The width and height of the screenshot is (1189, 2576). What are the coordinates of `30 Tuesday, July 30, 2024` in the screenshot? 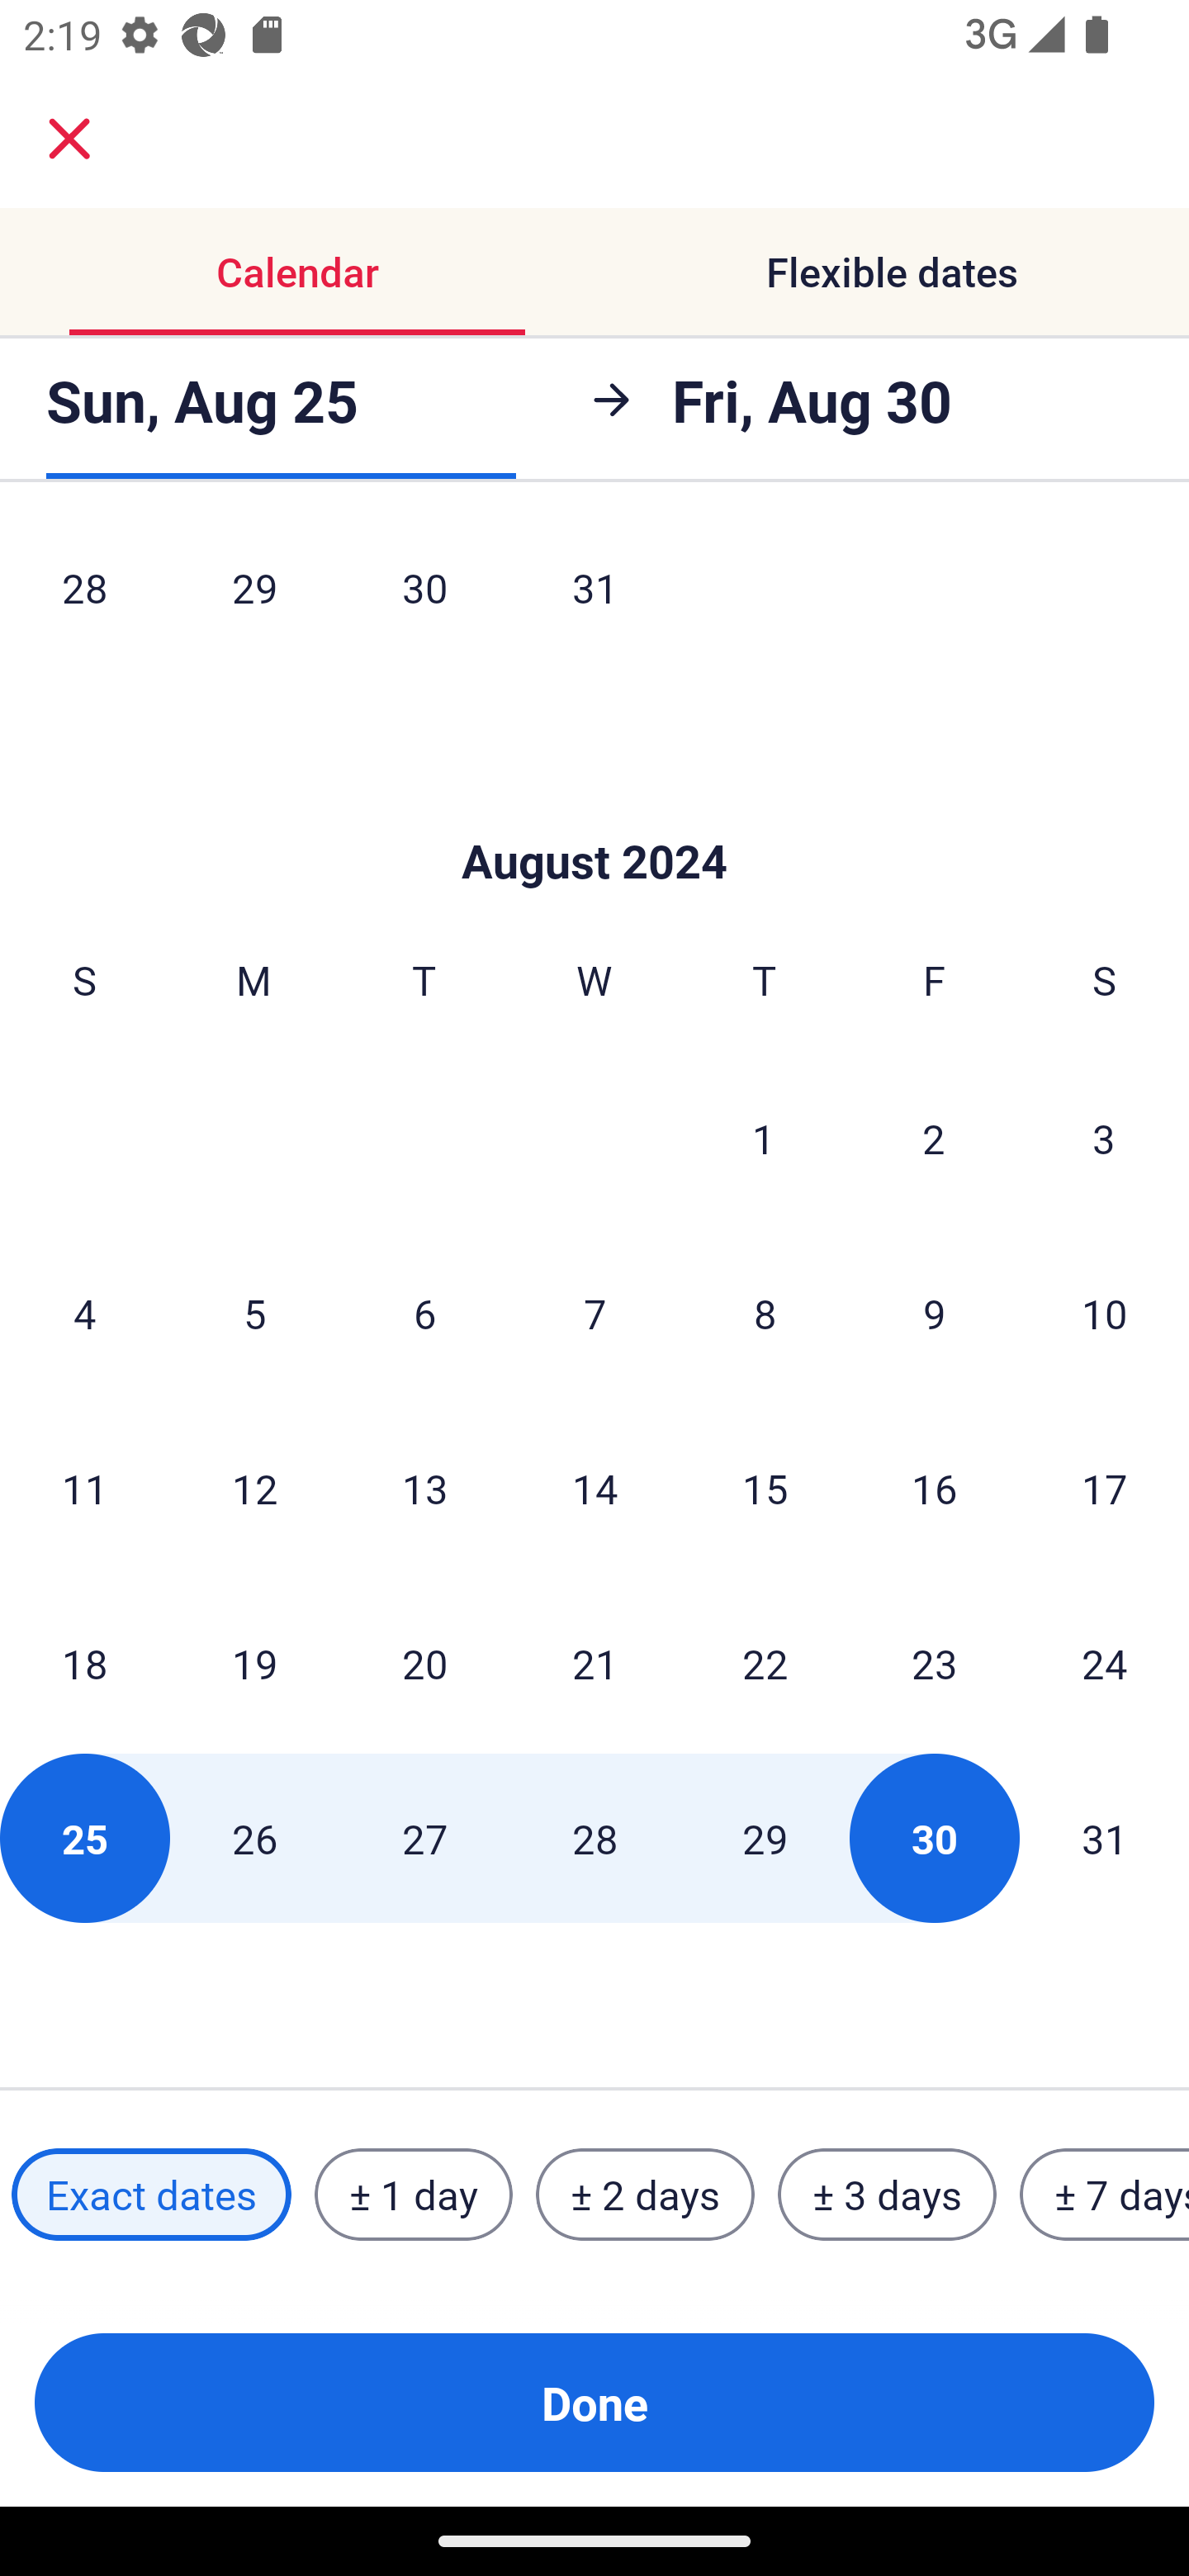 It's located at (424, 599).